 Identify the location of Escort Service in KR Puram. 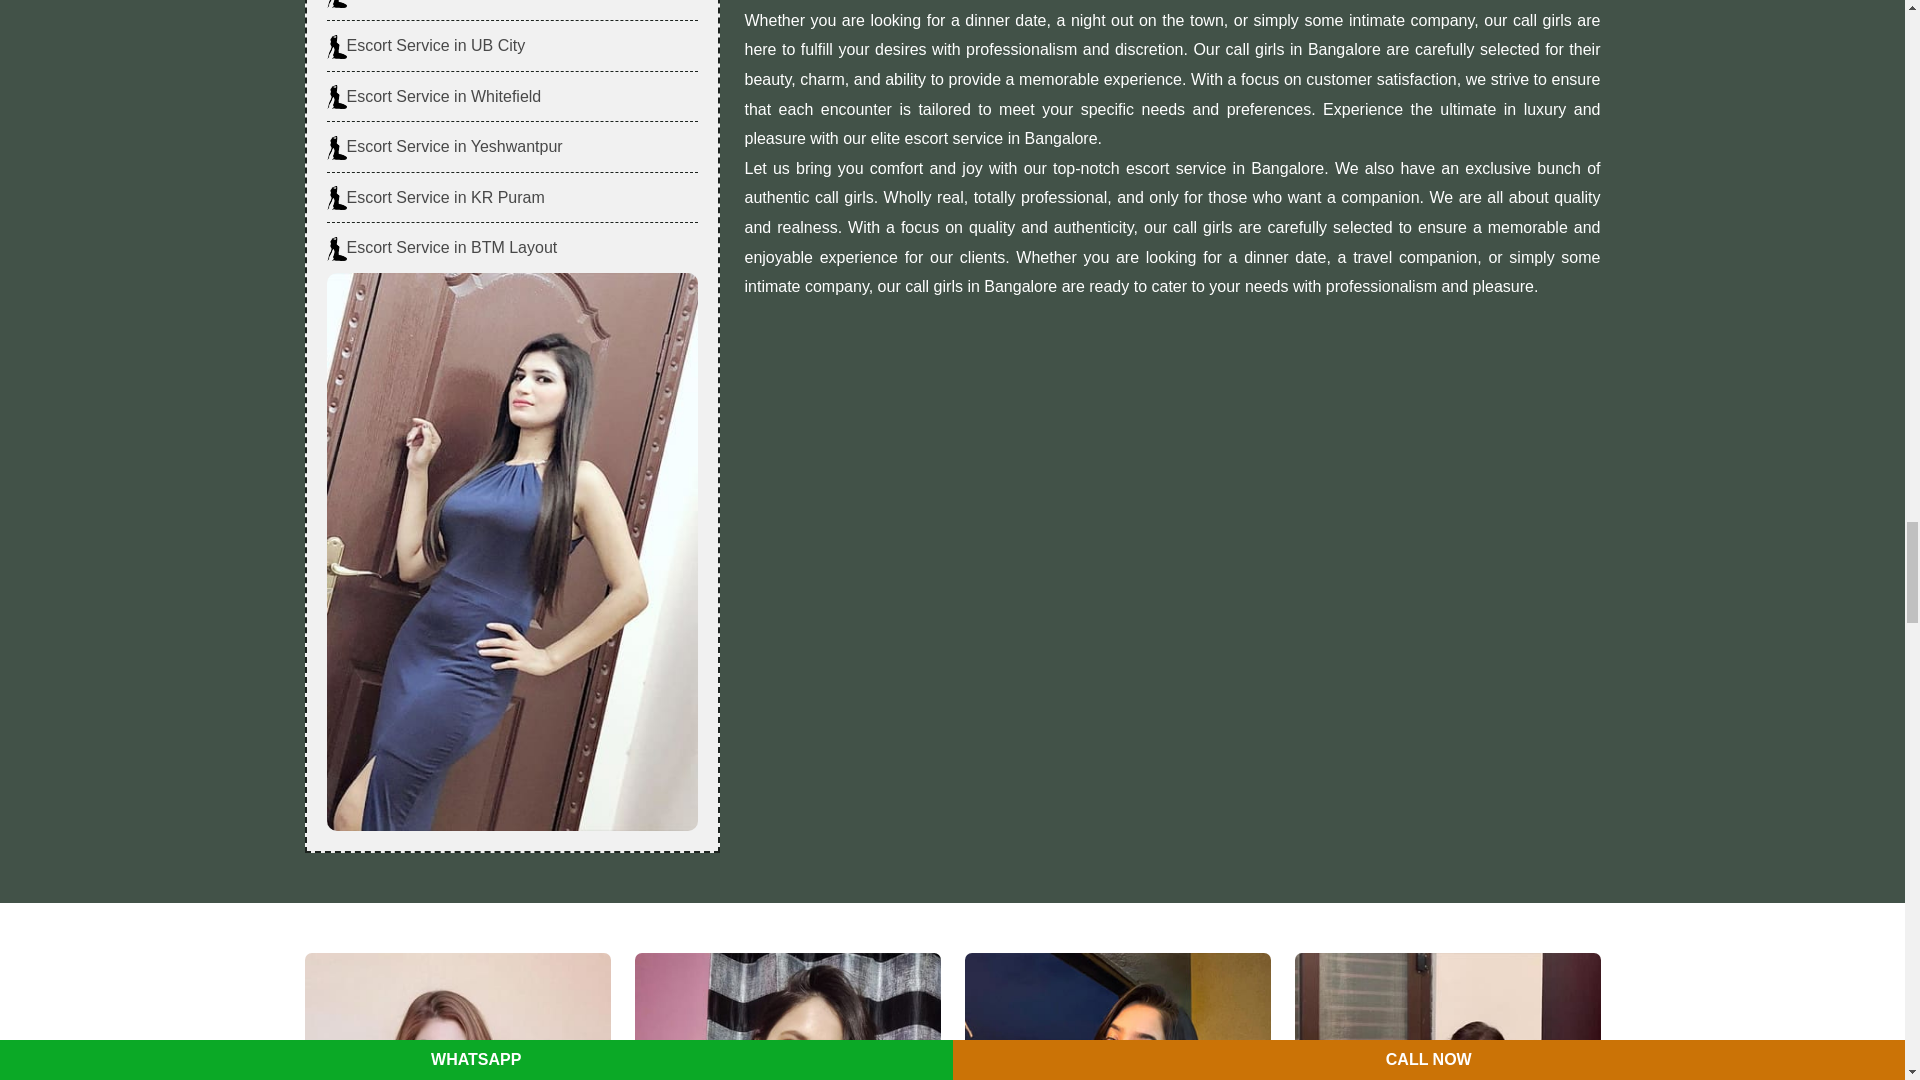
(434, 197).